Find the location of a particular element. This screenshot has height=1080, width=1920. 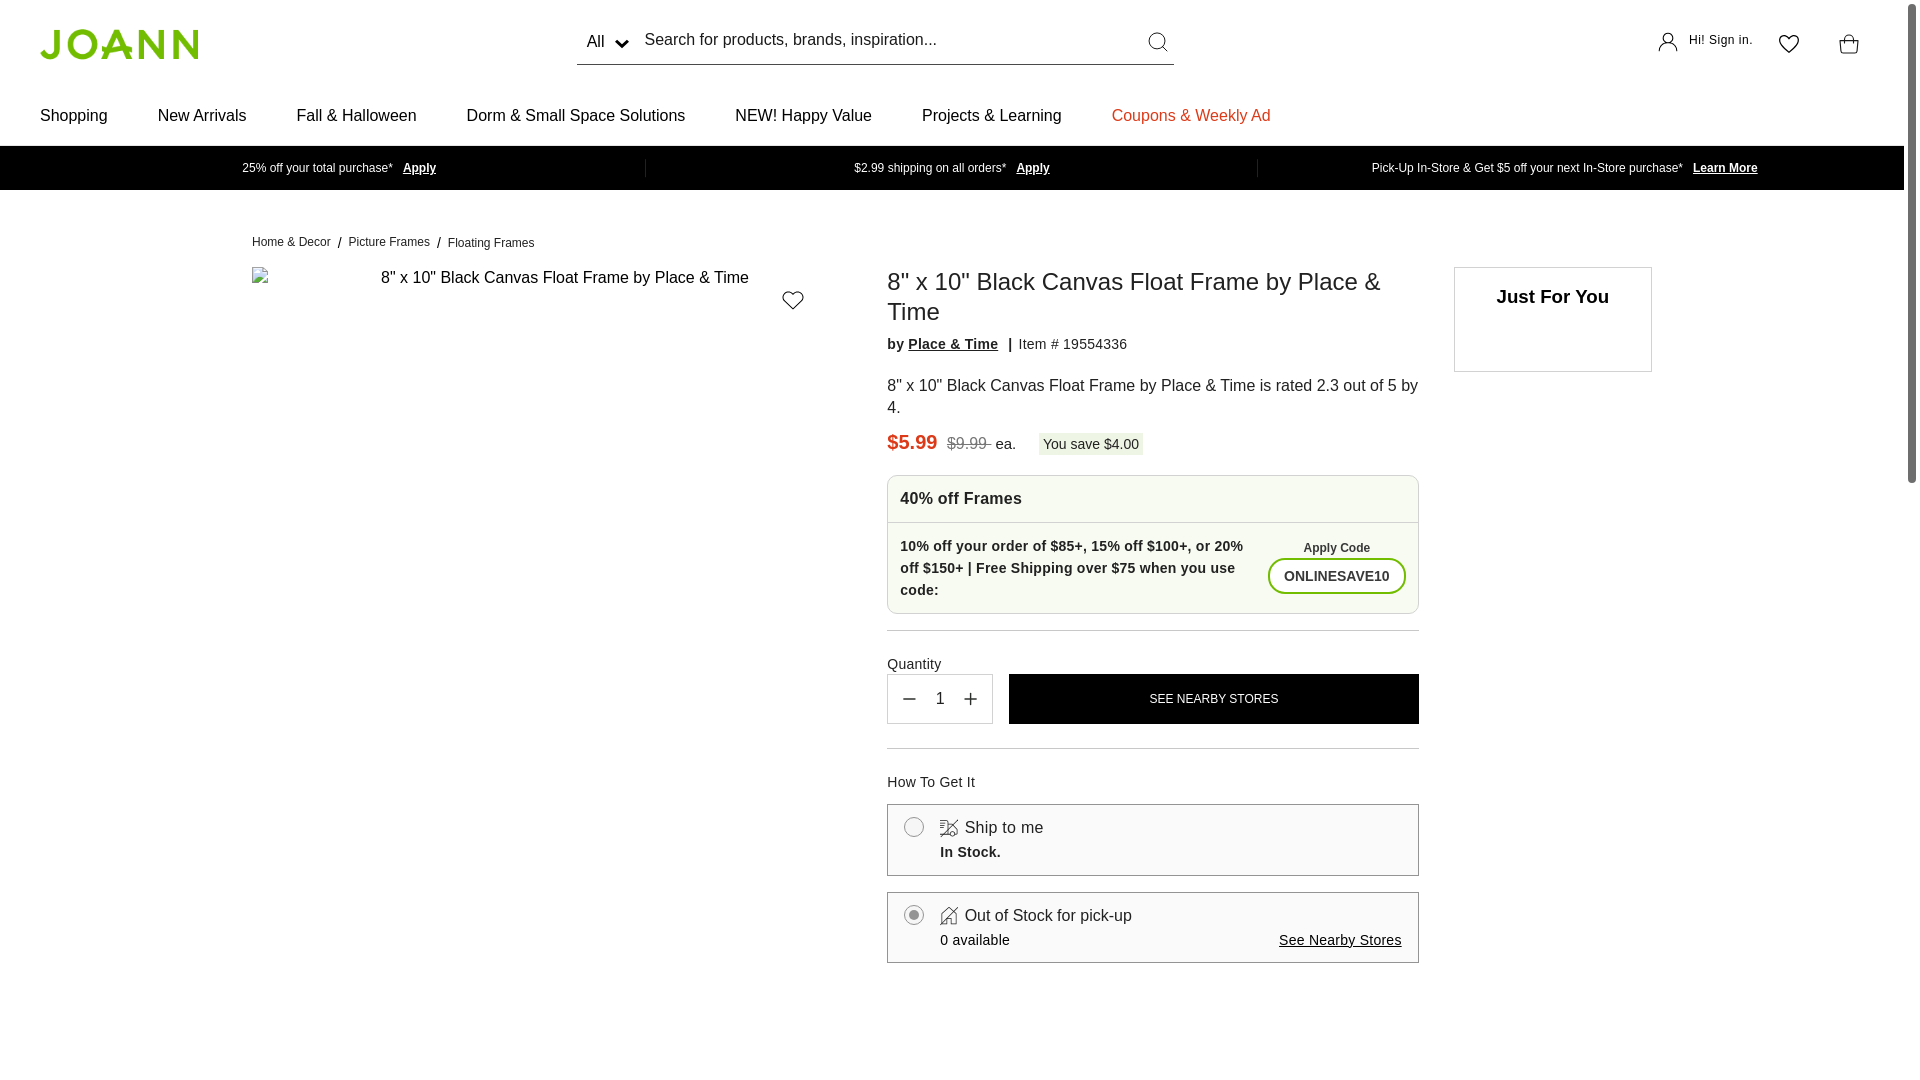

JO-ANN STORES, LLC Home is located at coordinates (118, 43).